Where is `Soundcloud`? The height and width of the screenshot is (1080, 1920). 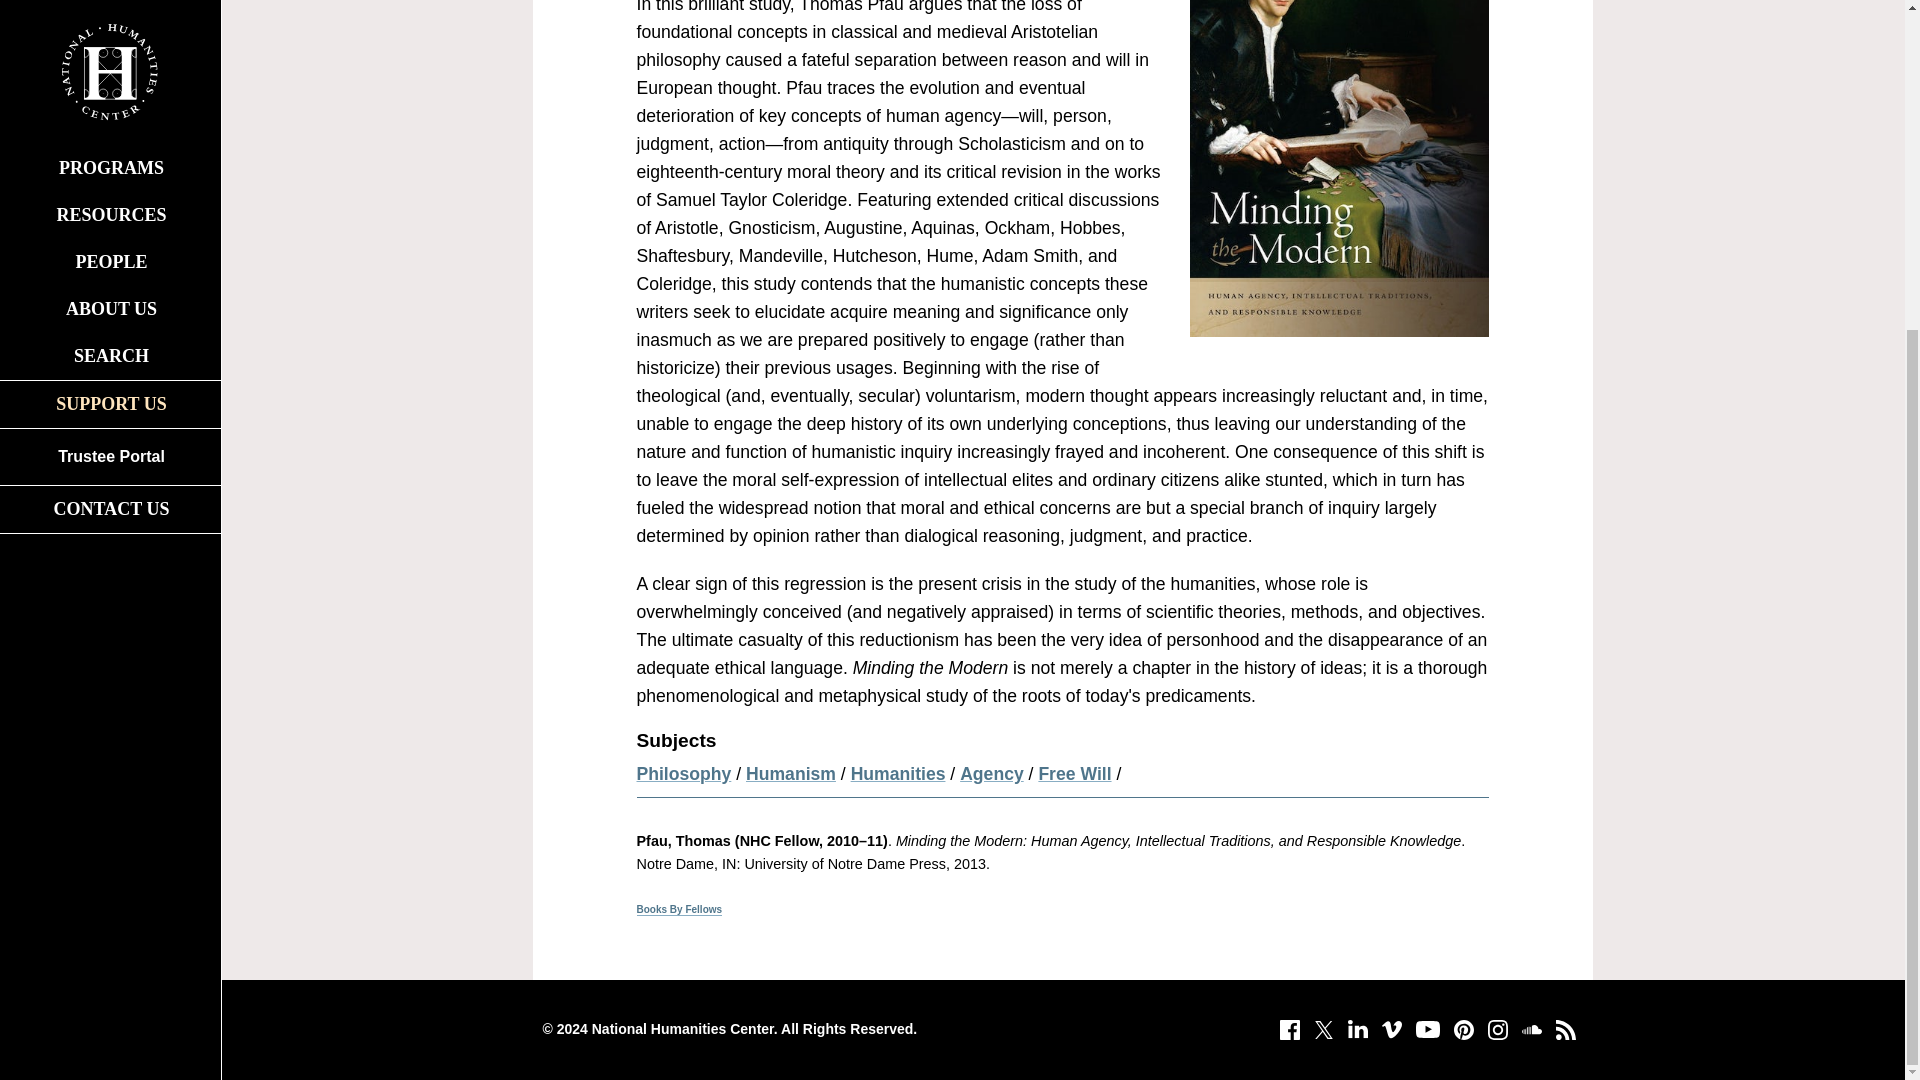
Soundcloud is located at coordinates (1530, 1030).